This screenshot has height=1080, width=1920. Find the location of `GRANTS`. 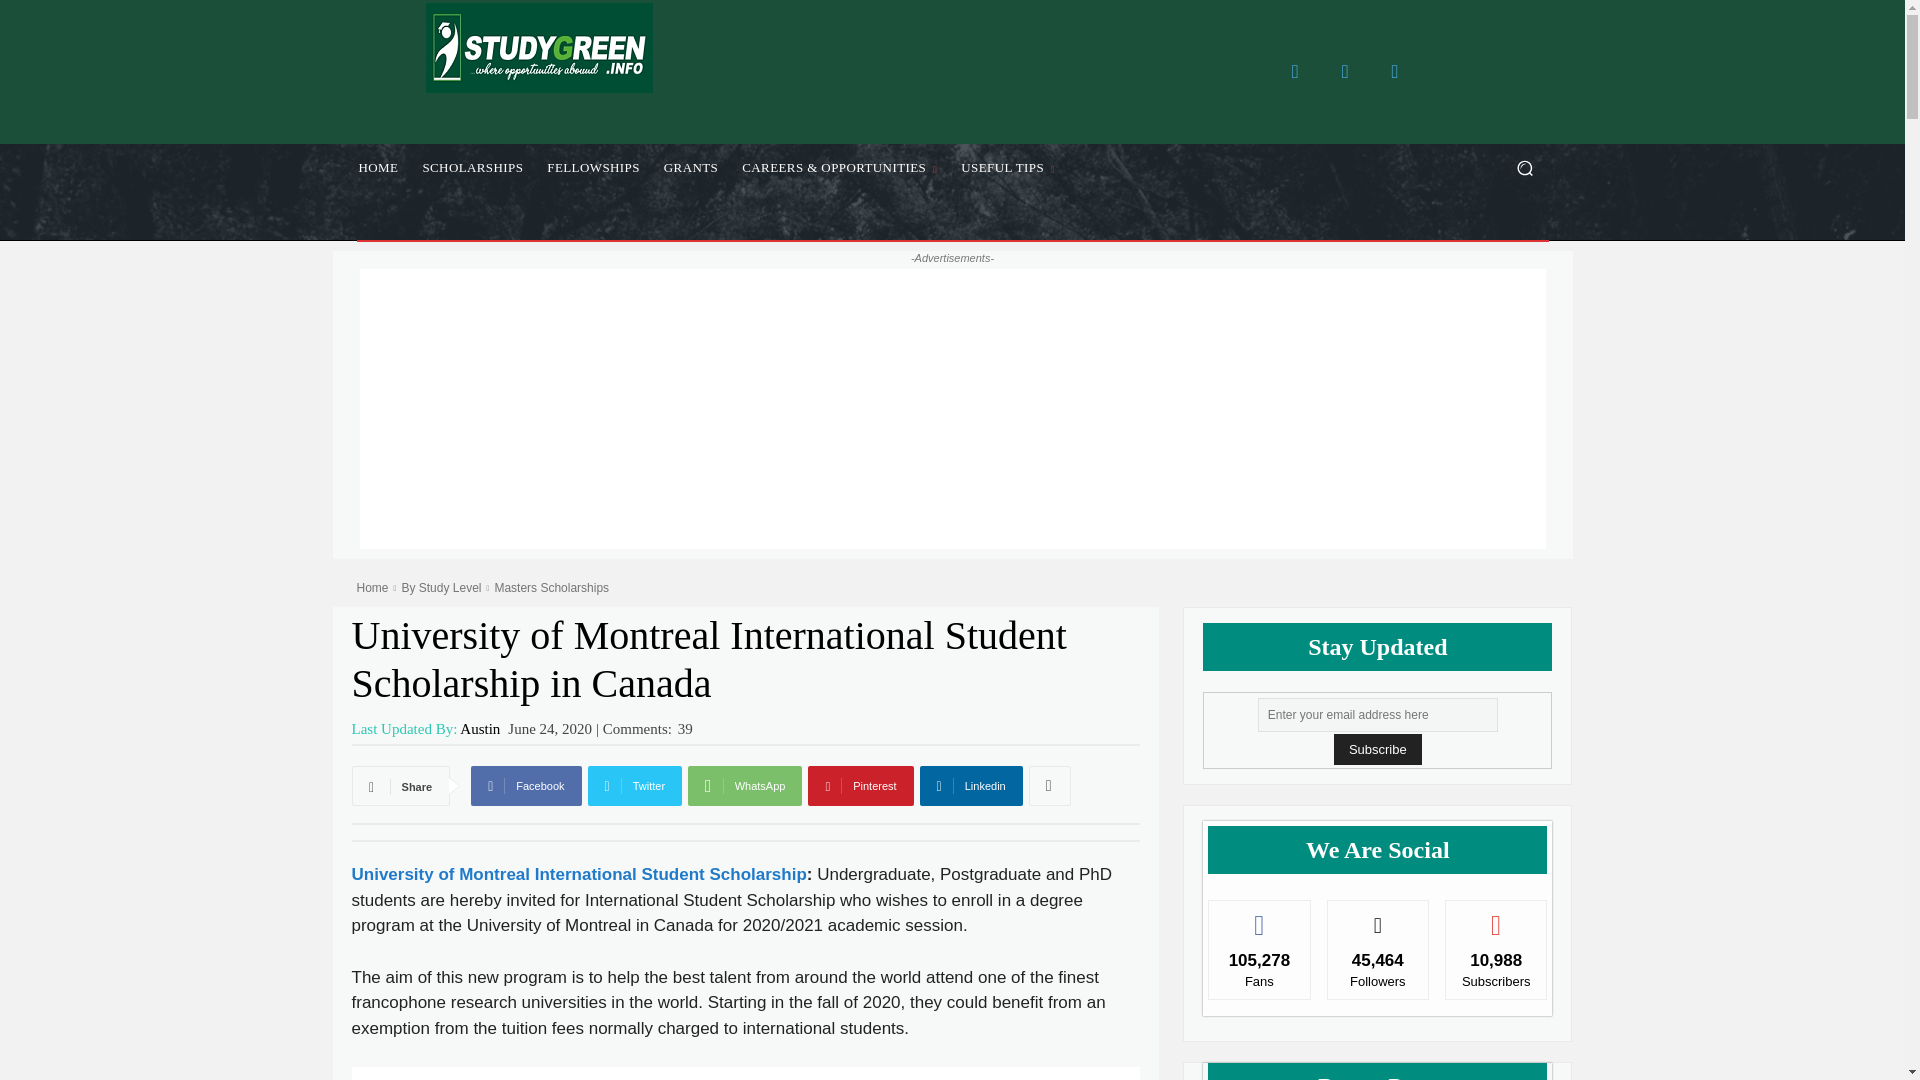

GRANTS is located at coordinates (690, 168).